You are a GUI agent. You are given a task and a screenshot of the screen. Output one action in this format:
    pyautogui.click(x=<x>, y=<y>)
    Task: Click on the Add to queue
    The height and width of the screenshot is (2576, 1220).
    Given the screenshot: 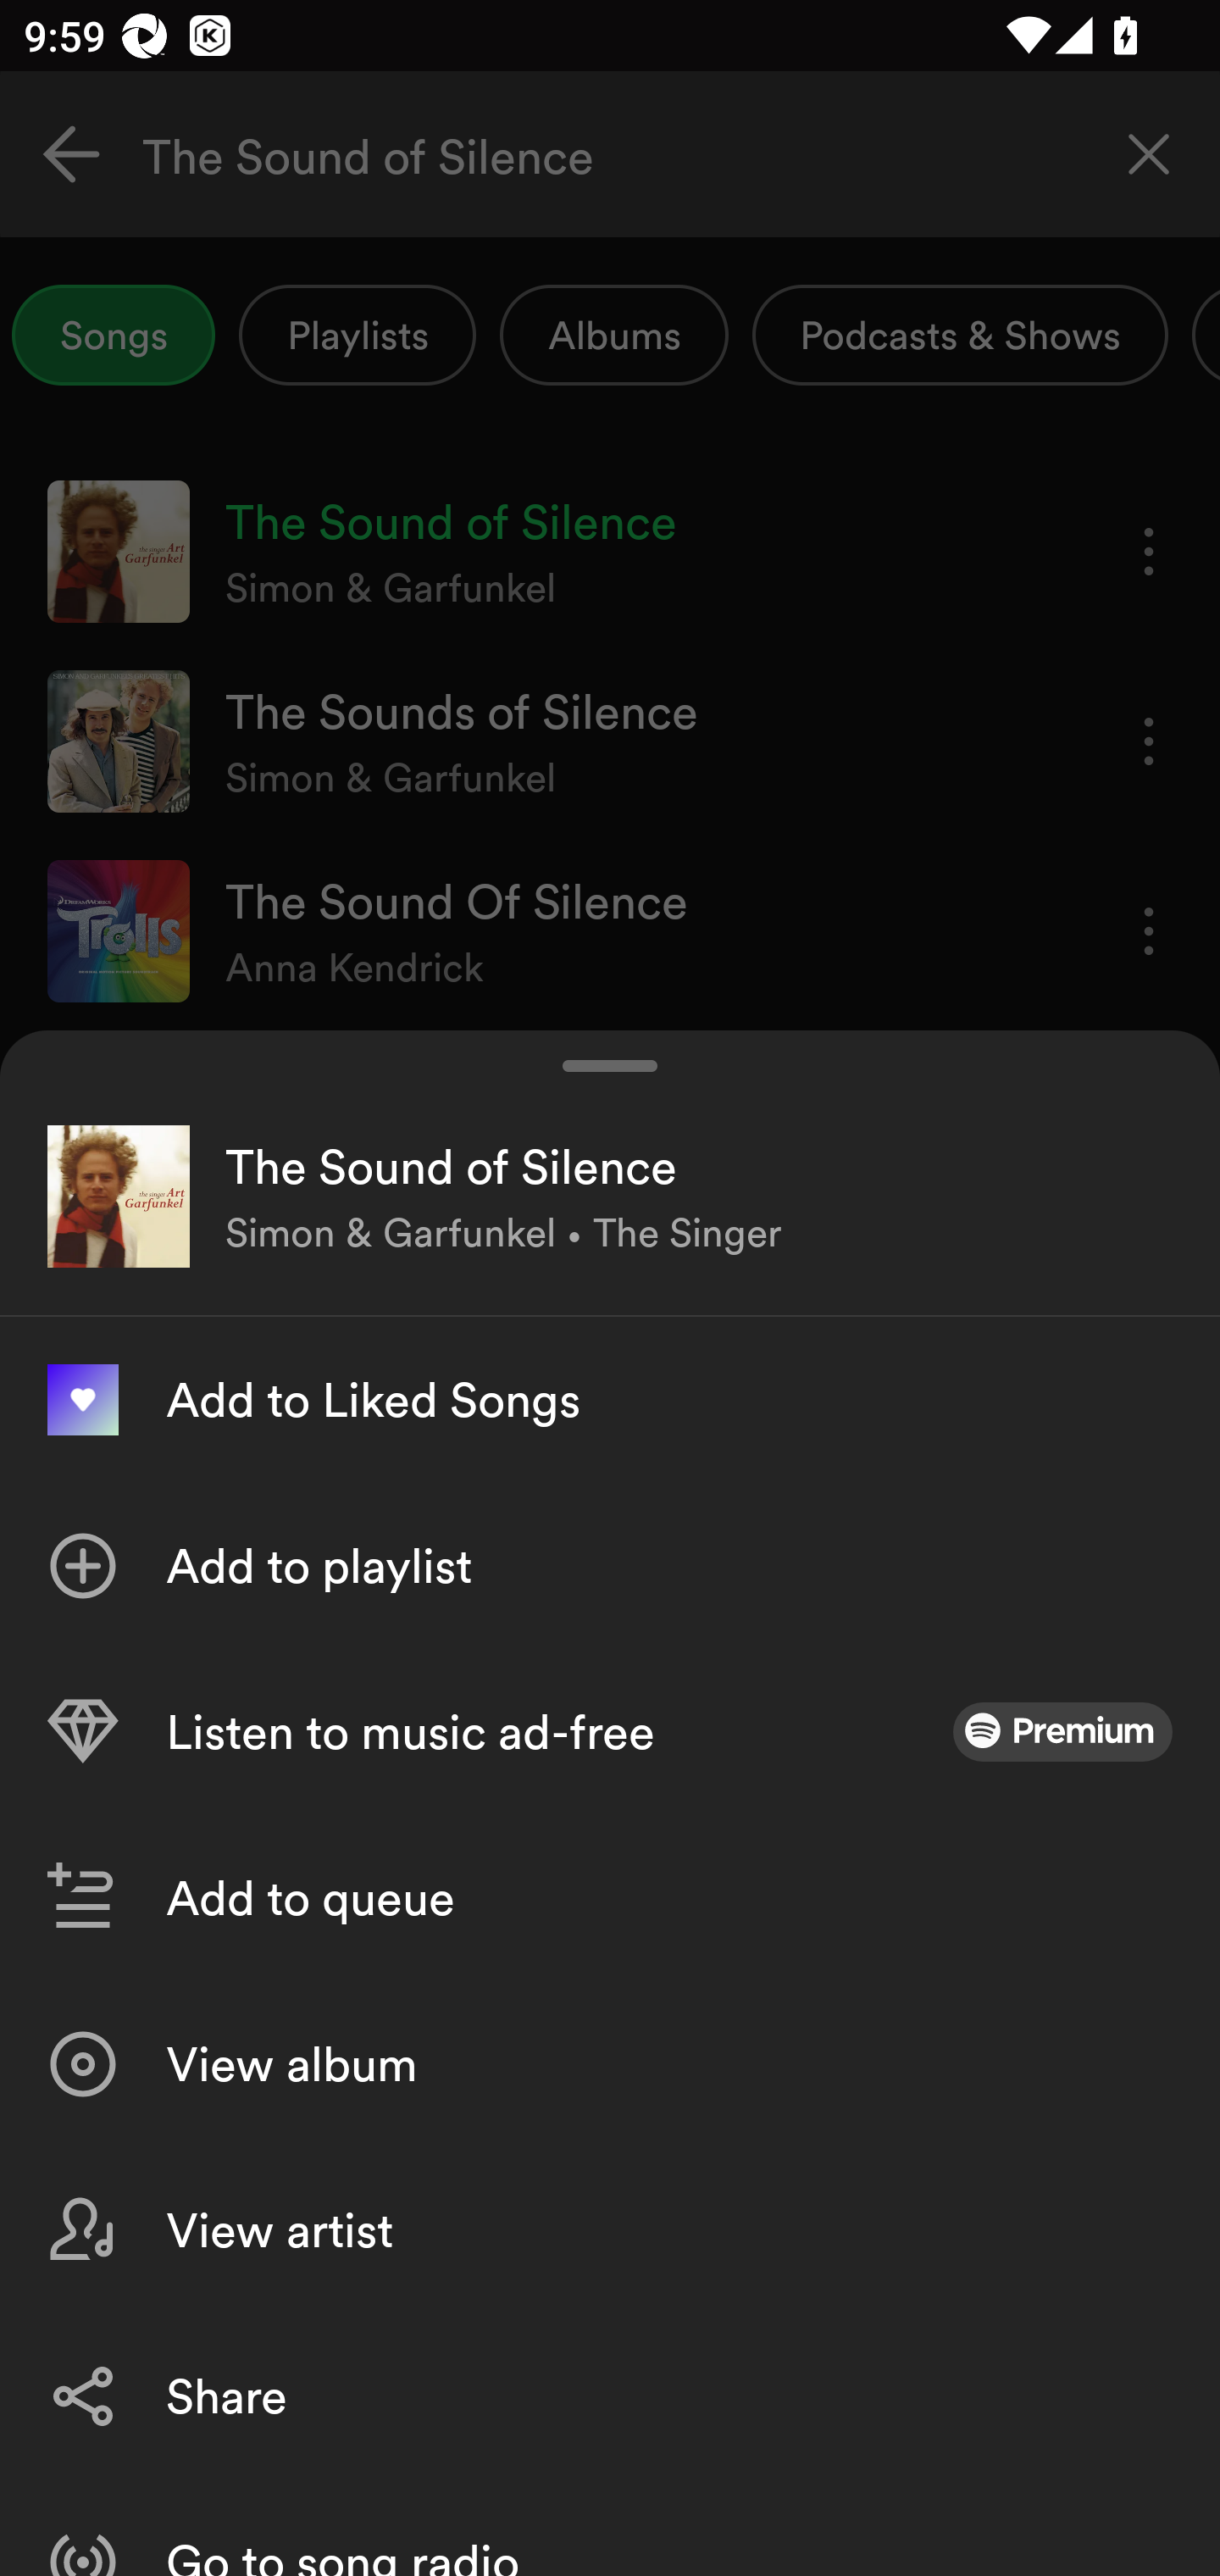 What is the action you would take?
    pyautogui.click(x=610, y=1898)
    